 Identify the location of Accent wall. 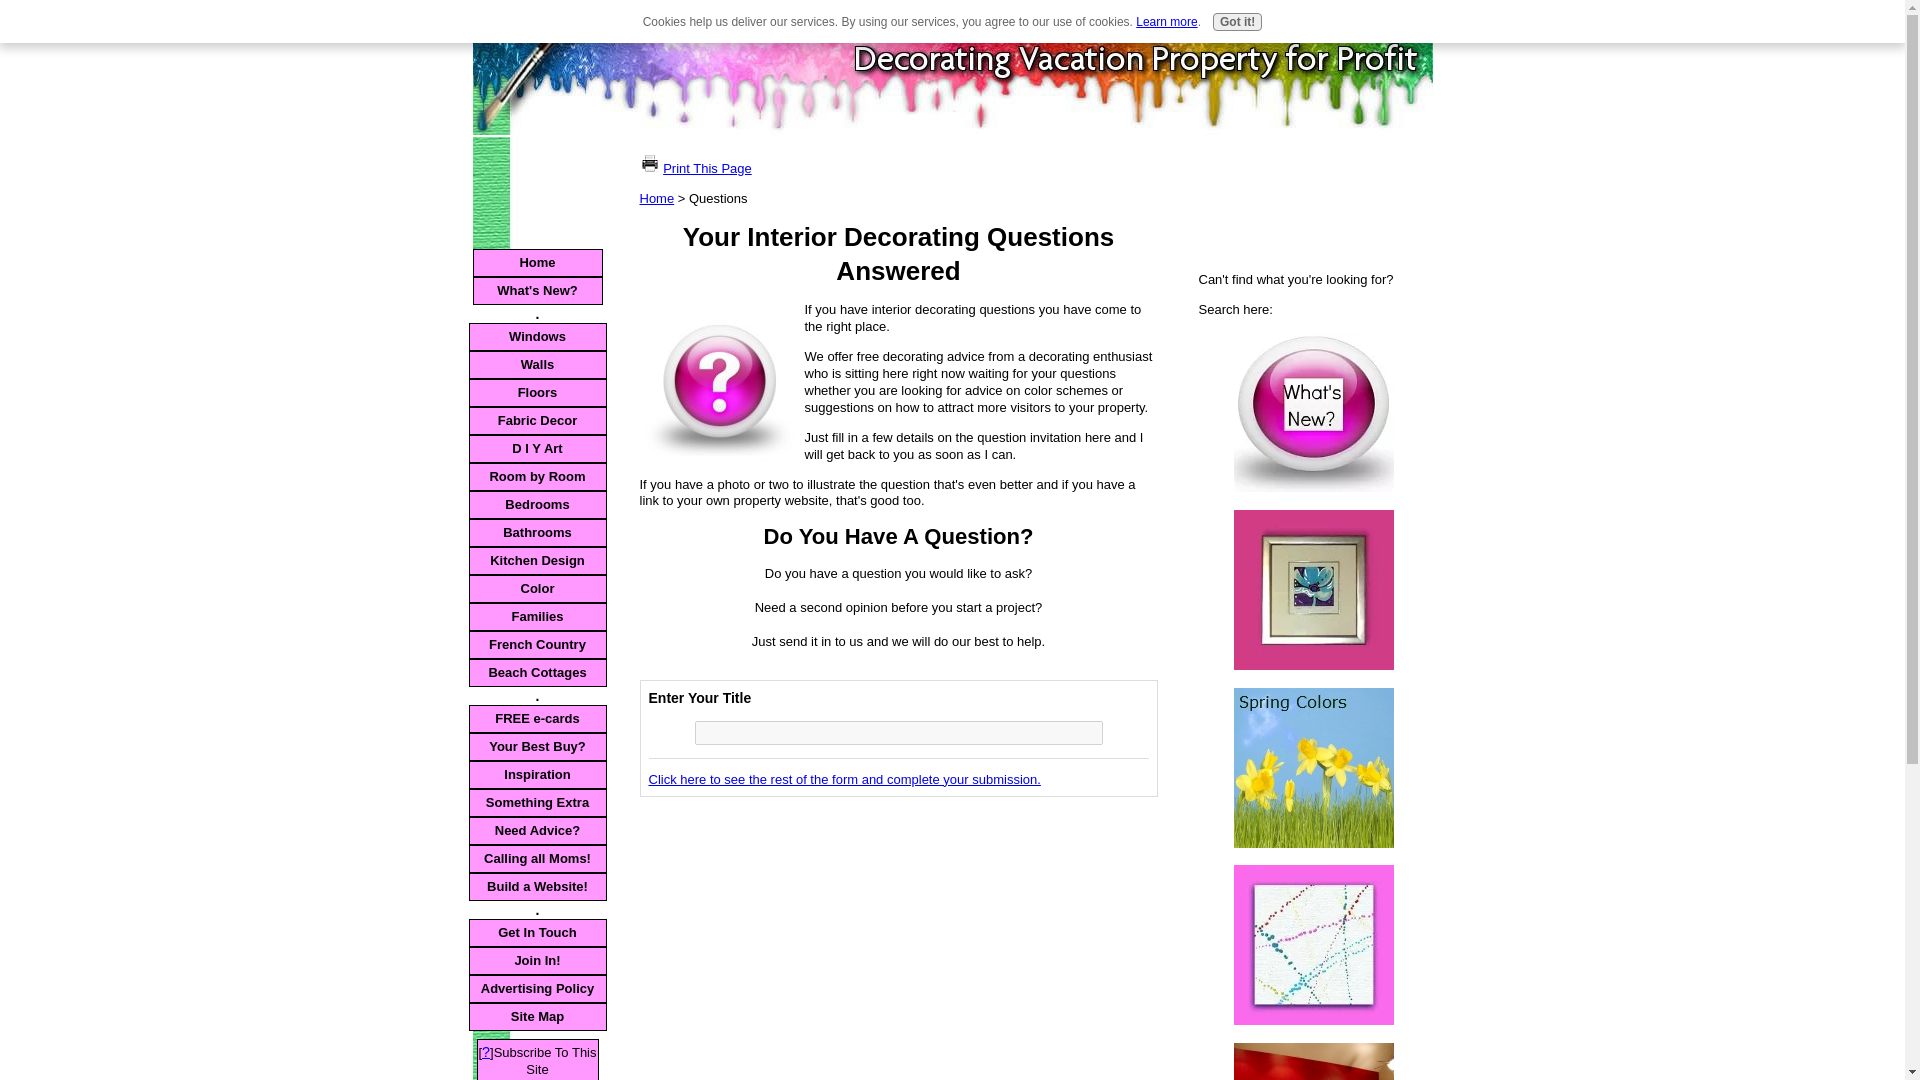
(1314, 1062).